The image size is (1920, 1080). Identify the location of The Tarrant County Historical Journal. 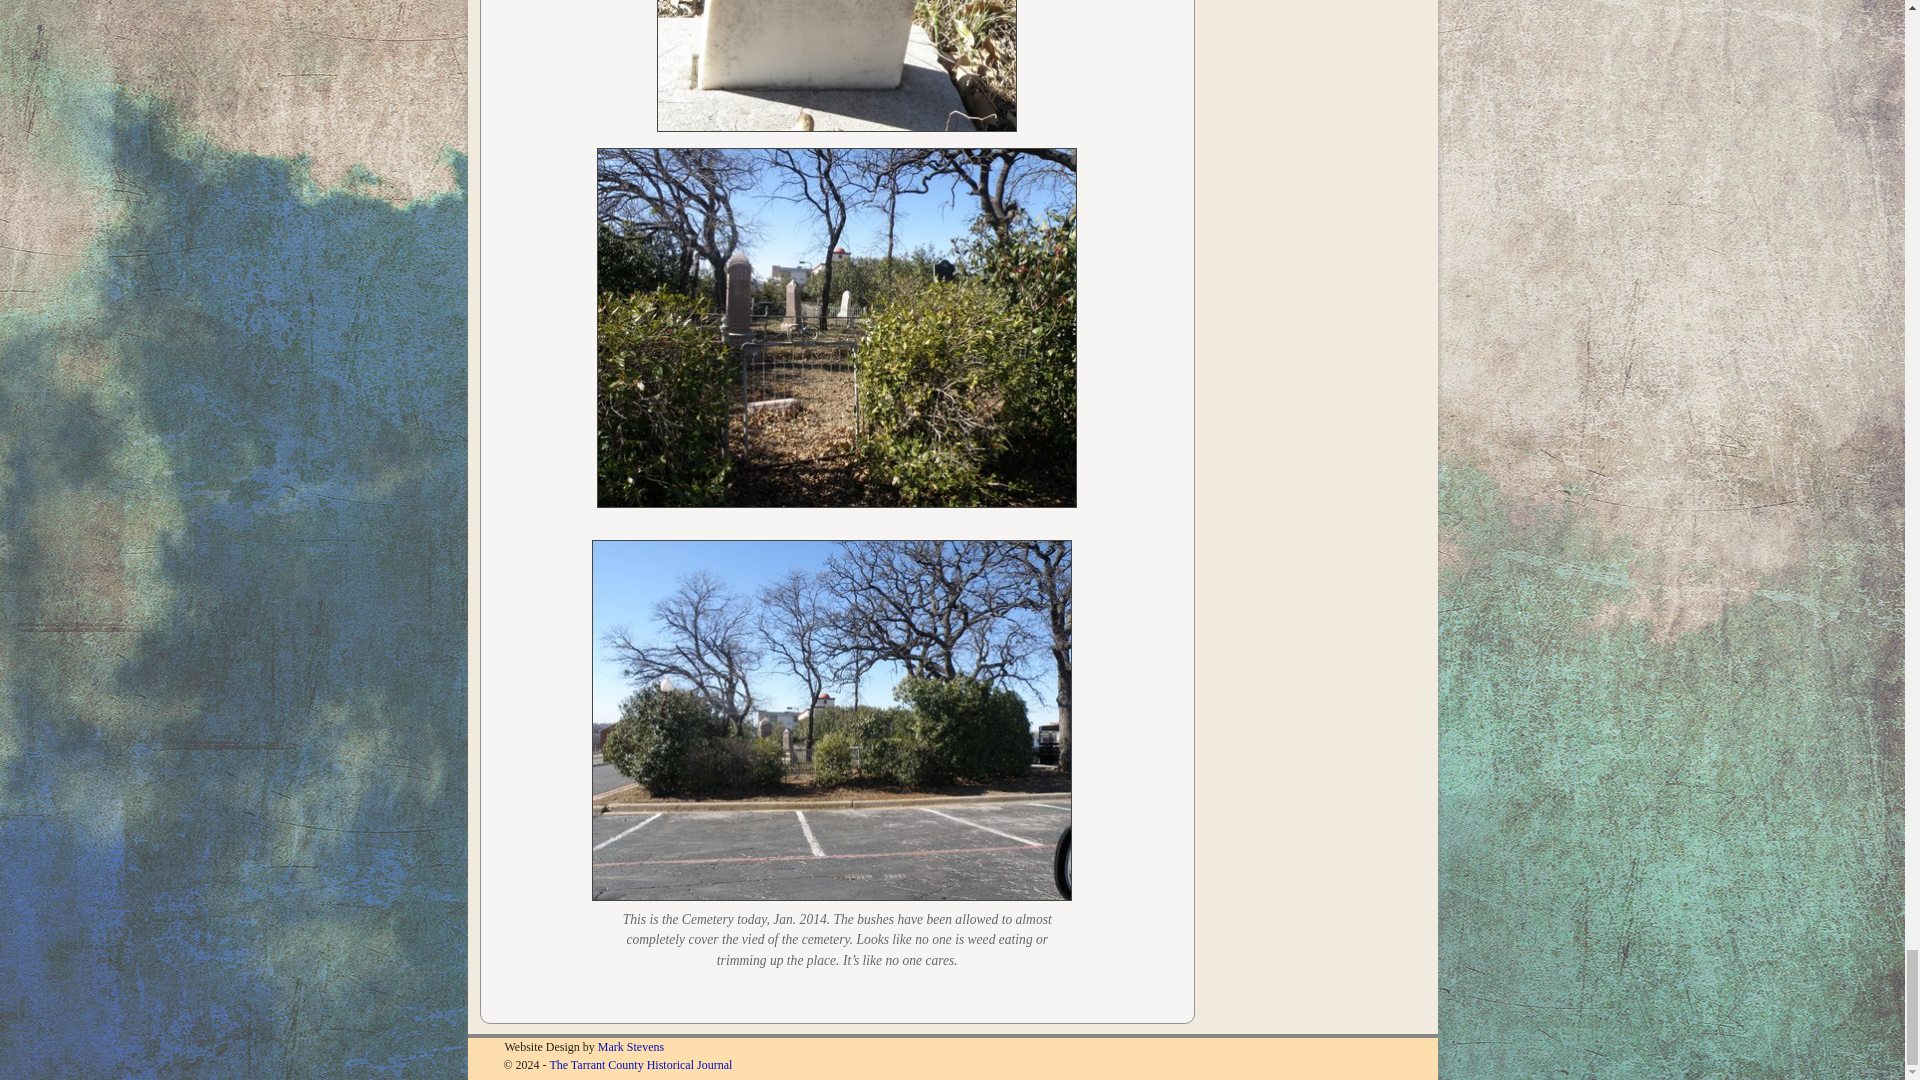
(640, 1065).